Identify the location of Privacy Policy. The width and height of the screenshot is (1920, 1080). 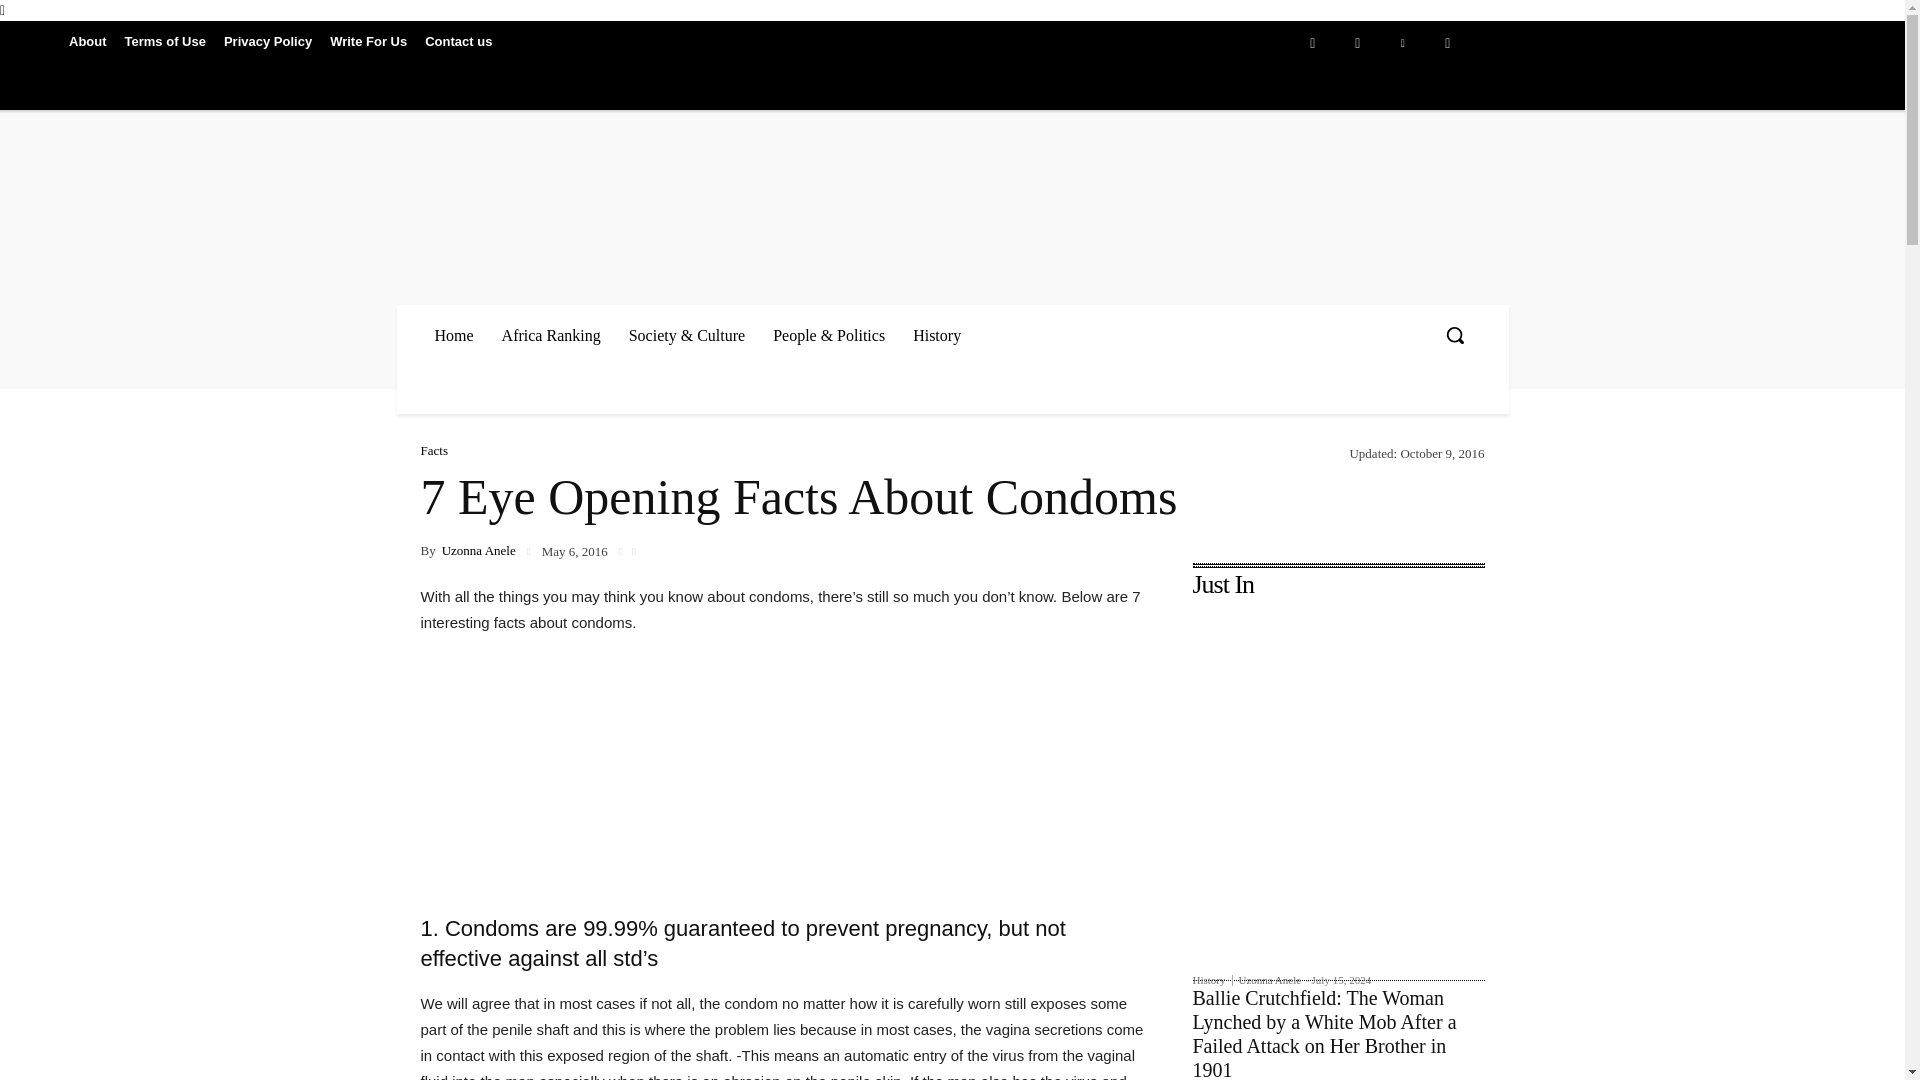
(268, 40).